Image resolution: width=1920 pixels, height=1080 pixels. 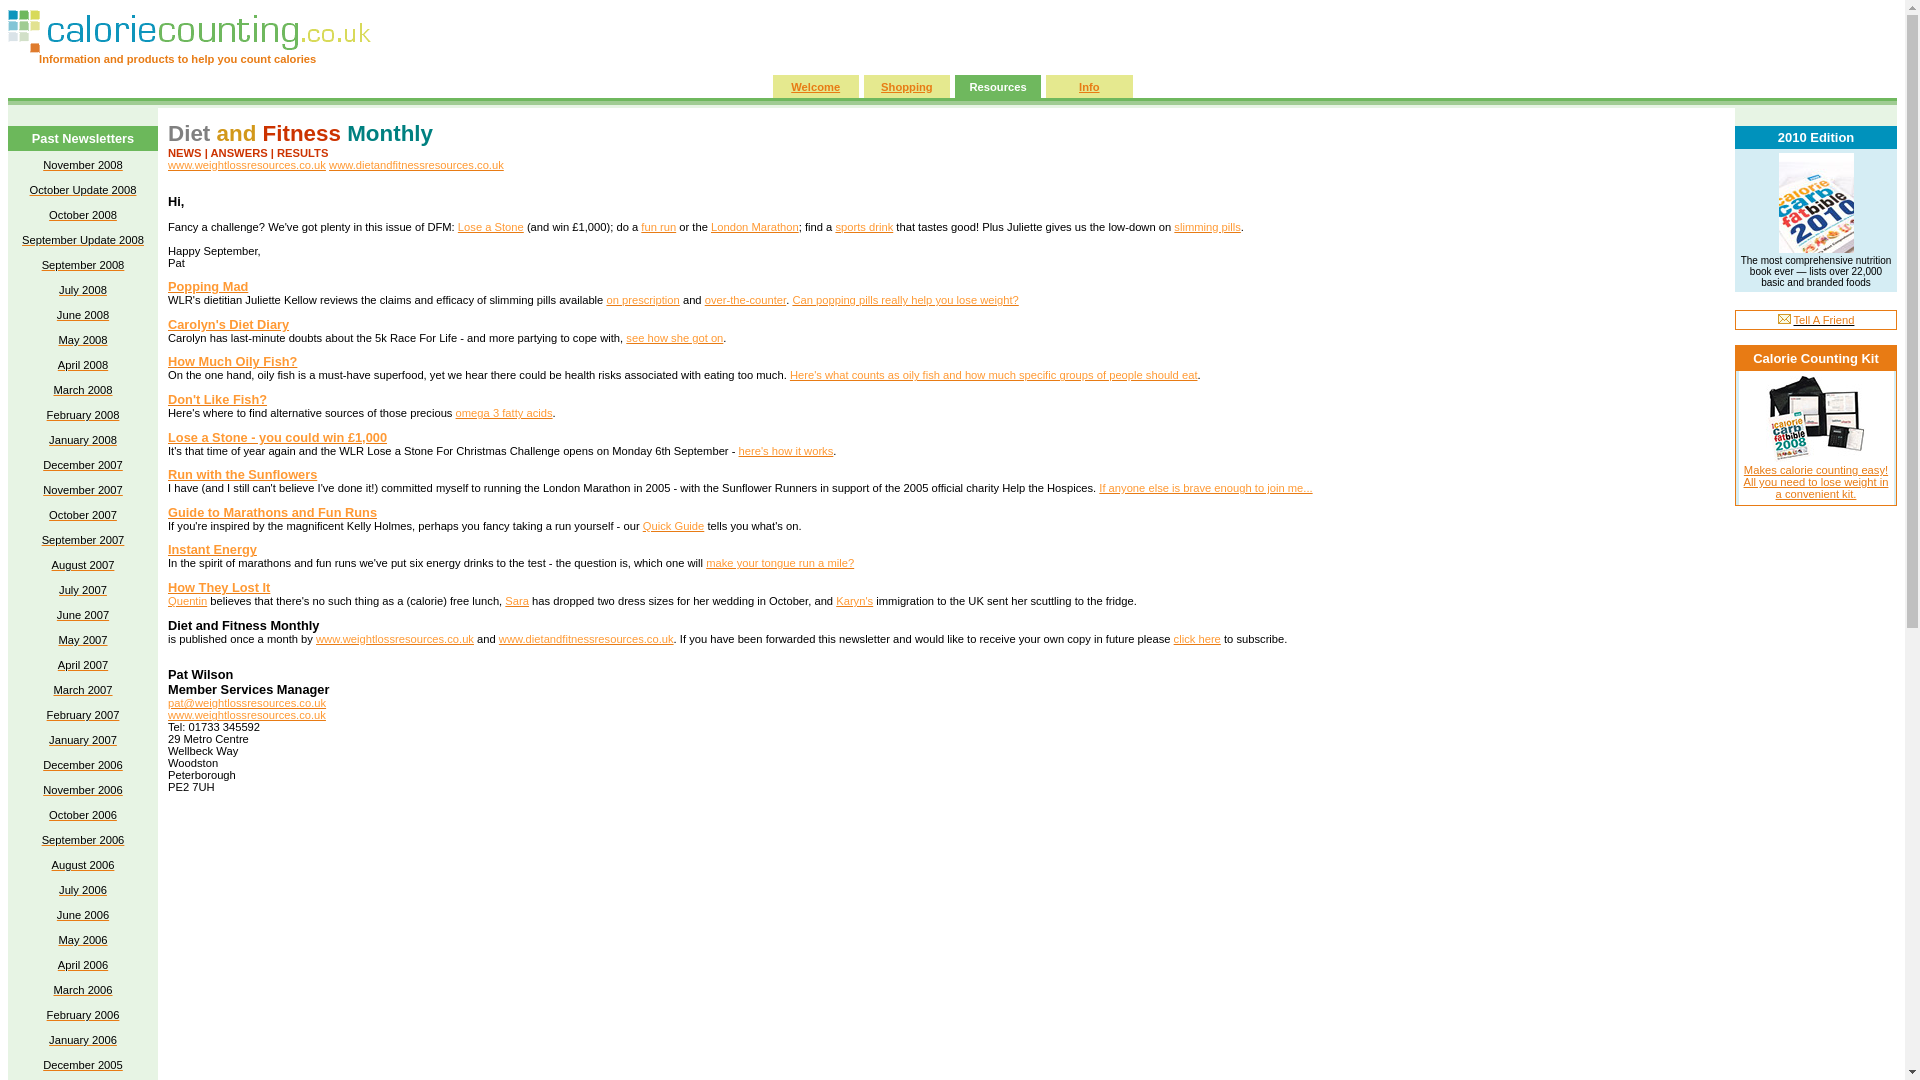 What do you see at coordinates (744, 299) in the screenshot?
I see `over-the-counter` at bounding box center [744, 299].